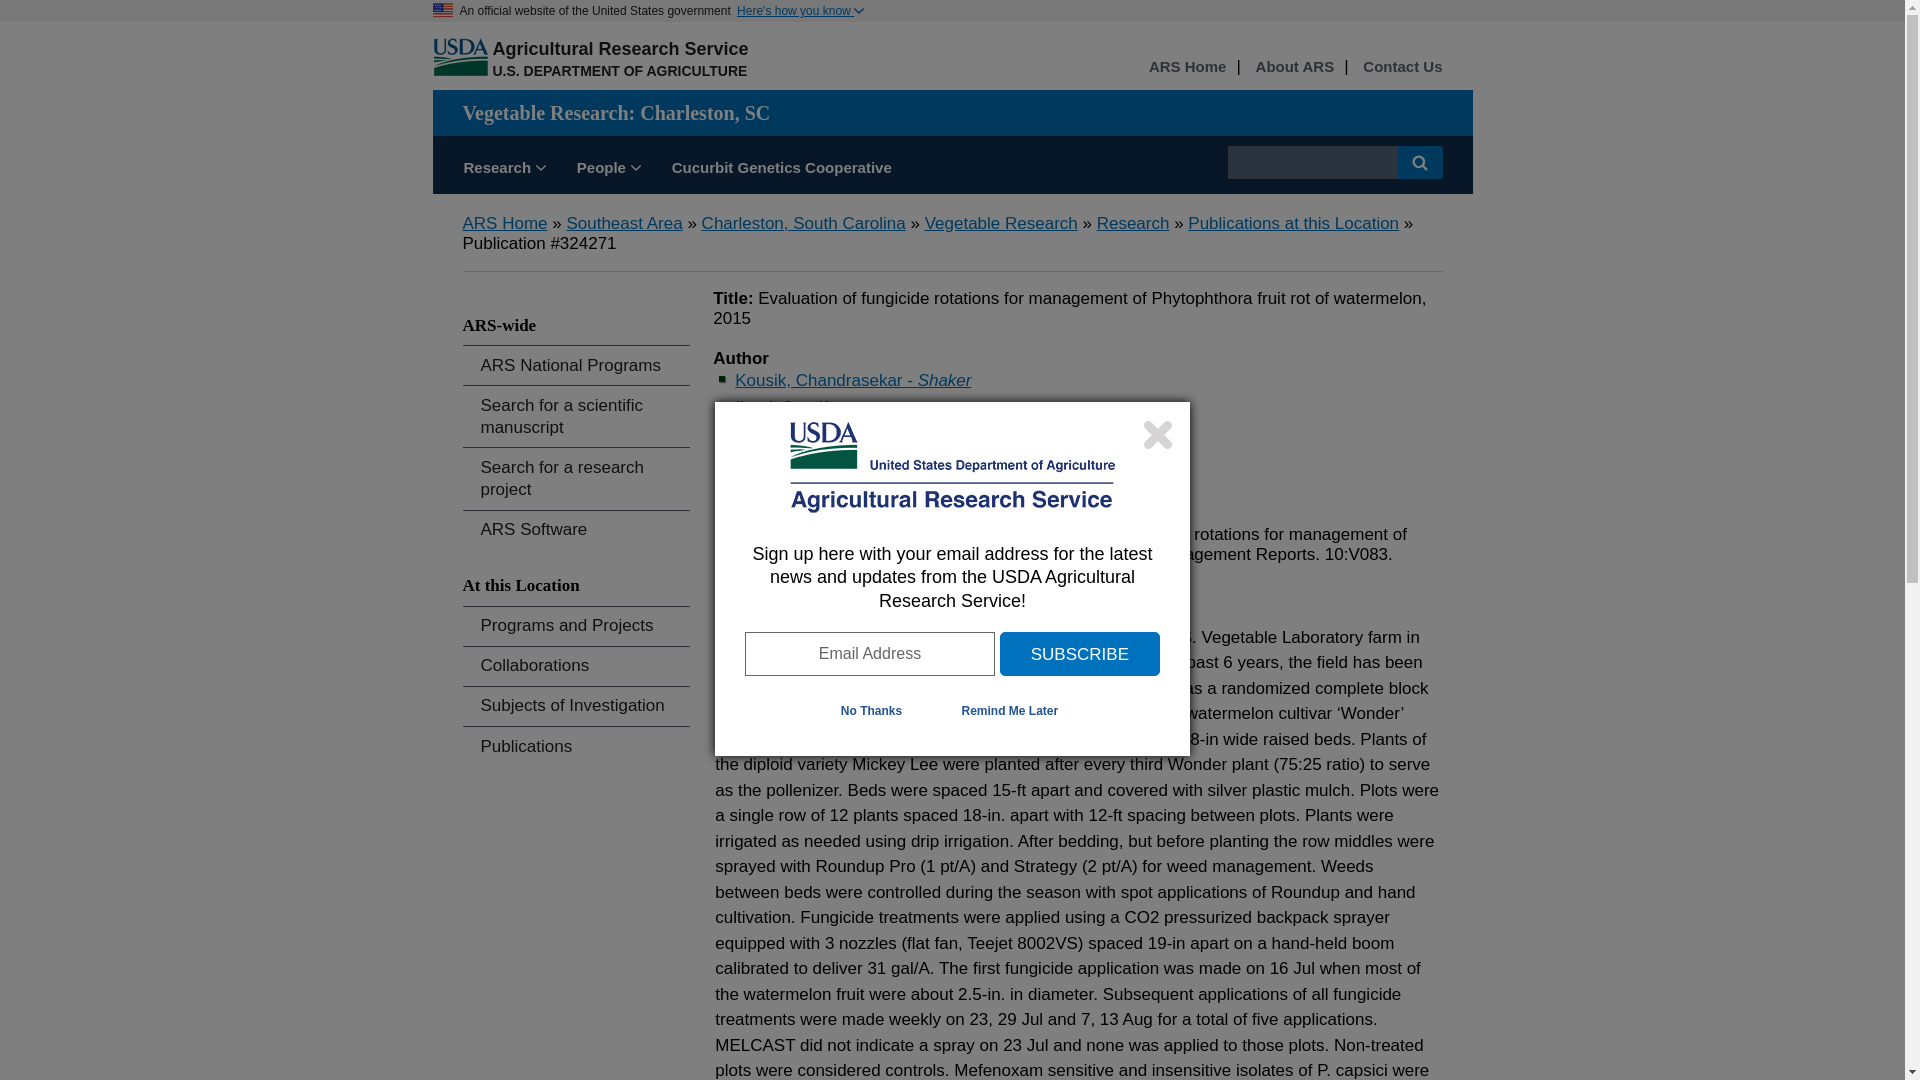 The height and width of the screenshot is (1080, 1920). Describe the element at coordinates (576, 478) in the screenshot. I see `Search for a research project` at that location.